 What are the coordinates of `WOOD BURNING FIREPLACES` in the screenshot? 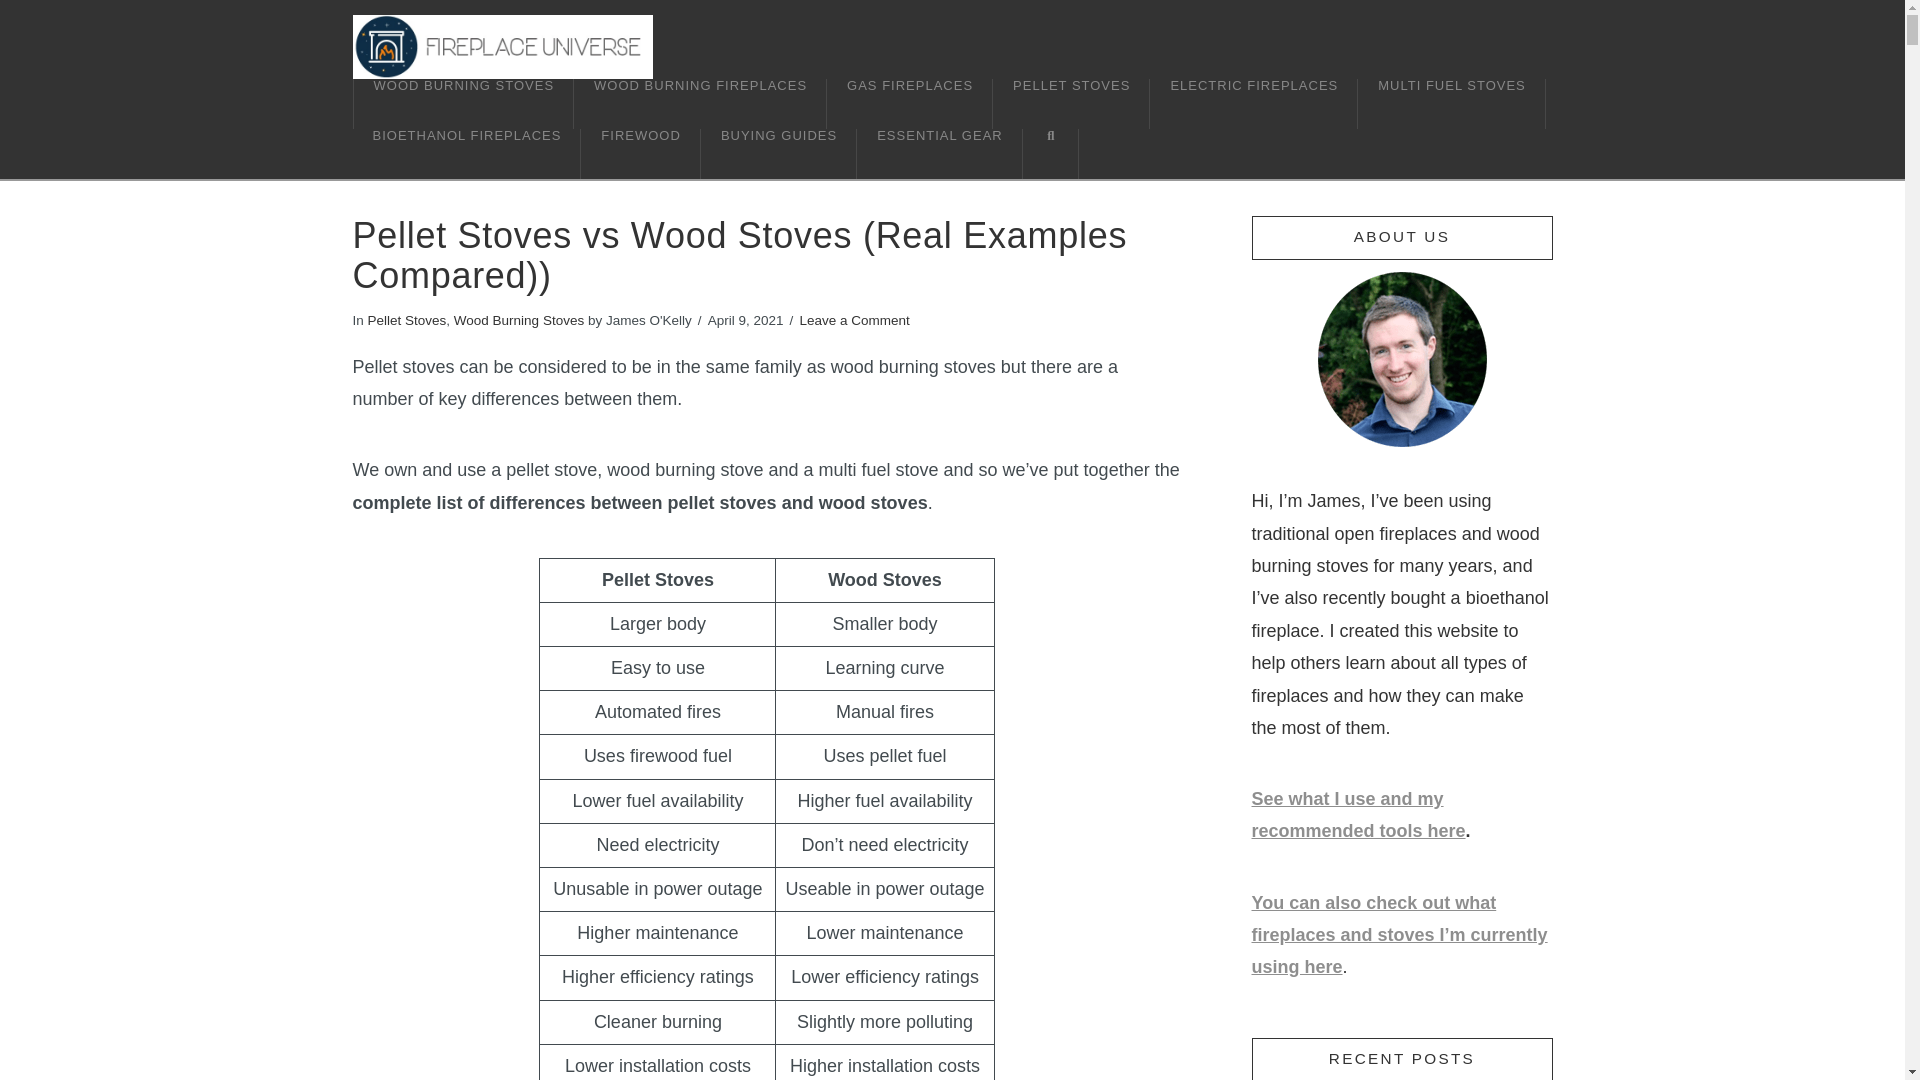 It's located at (700, 103).